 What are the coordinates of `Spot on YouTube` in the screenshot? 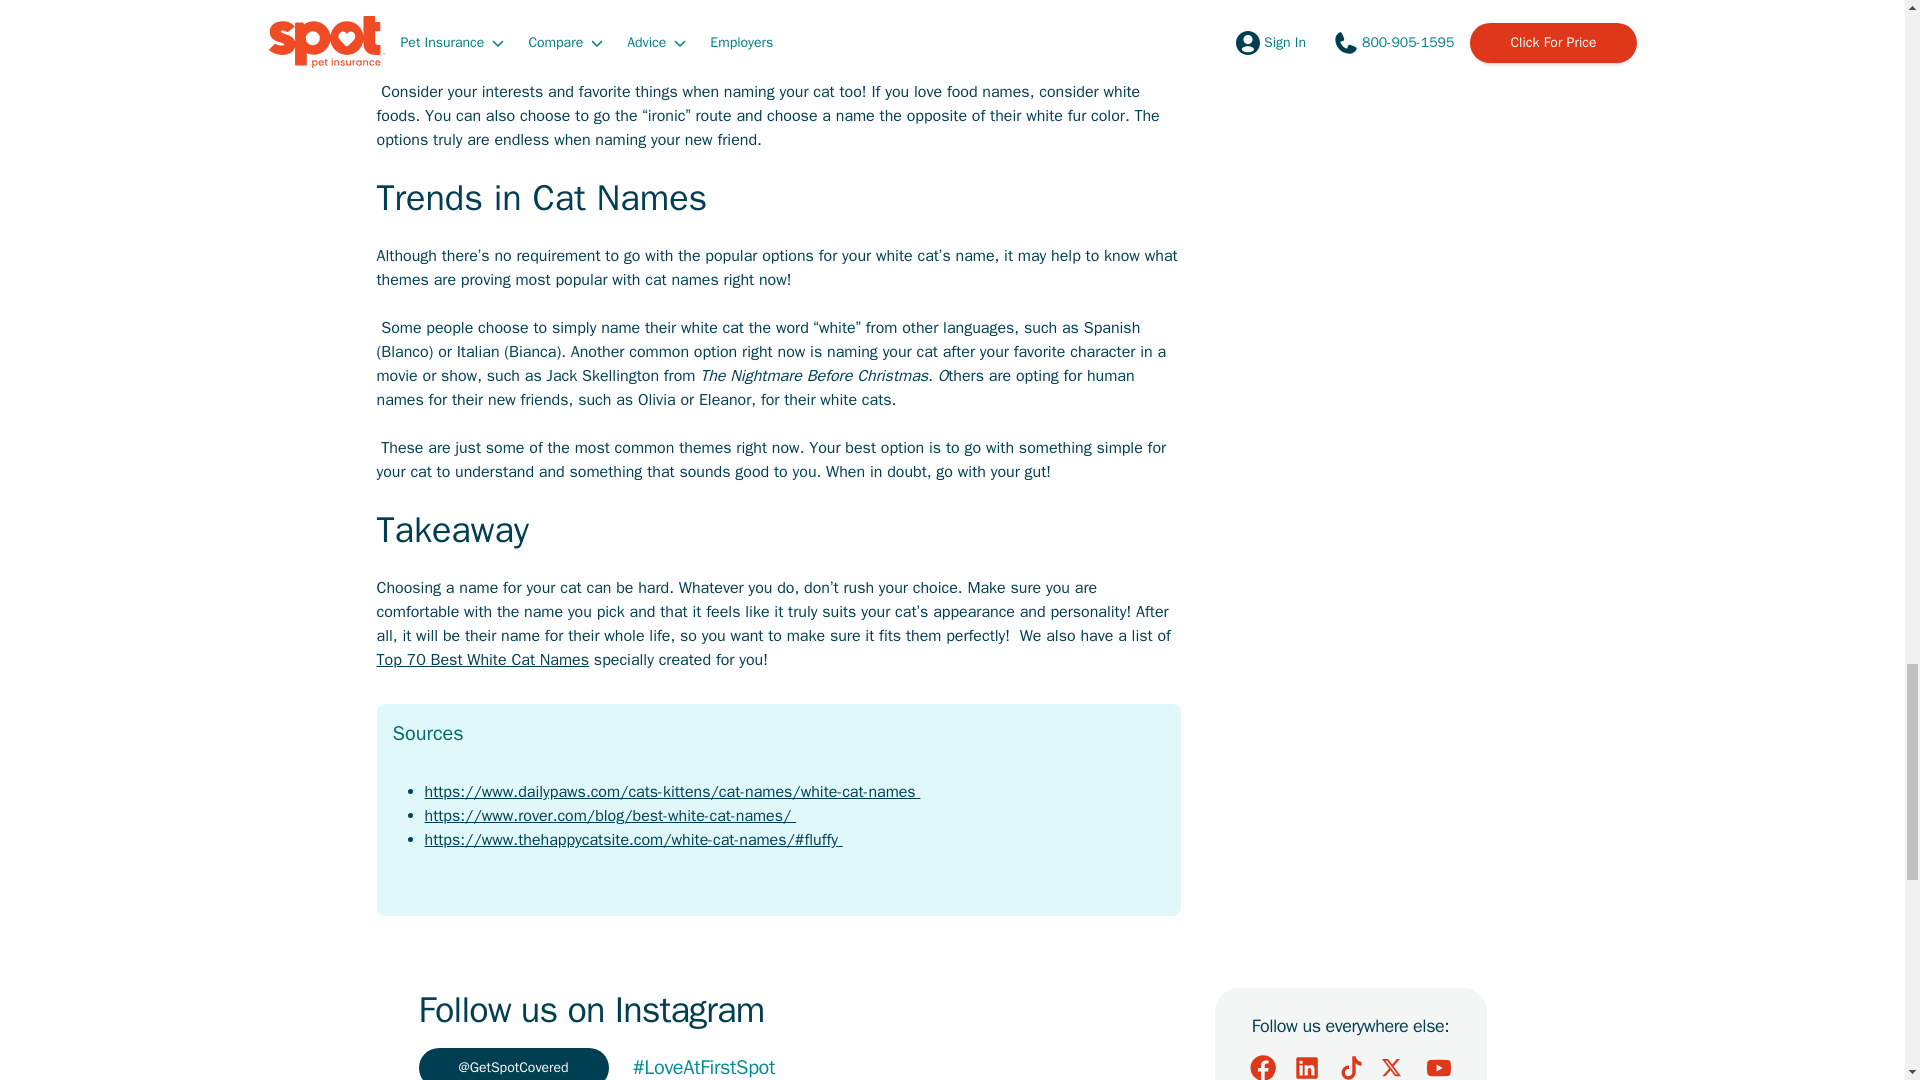 It's located at (1438, 1066).